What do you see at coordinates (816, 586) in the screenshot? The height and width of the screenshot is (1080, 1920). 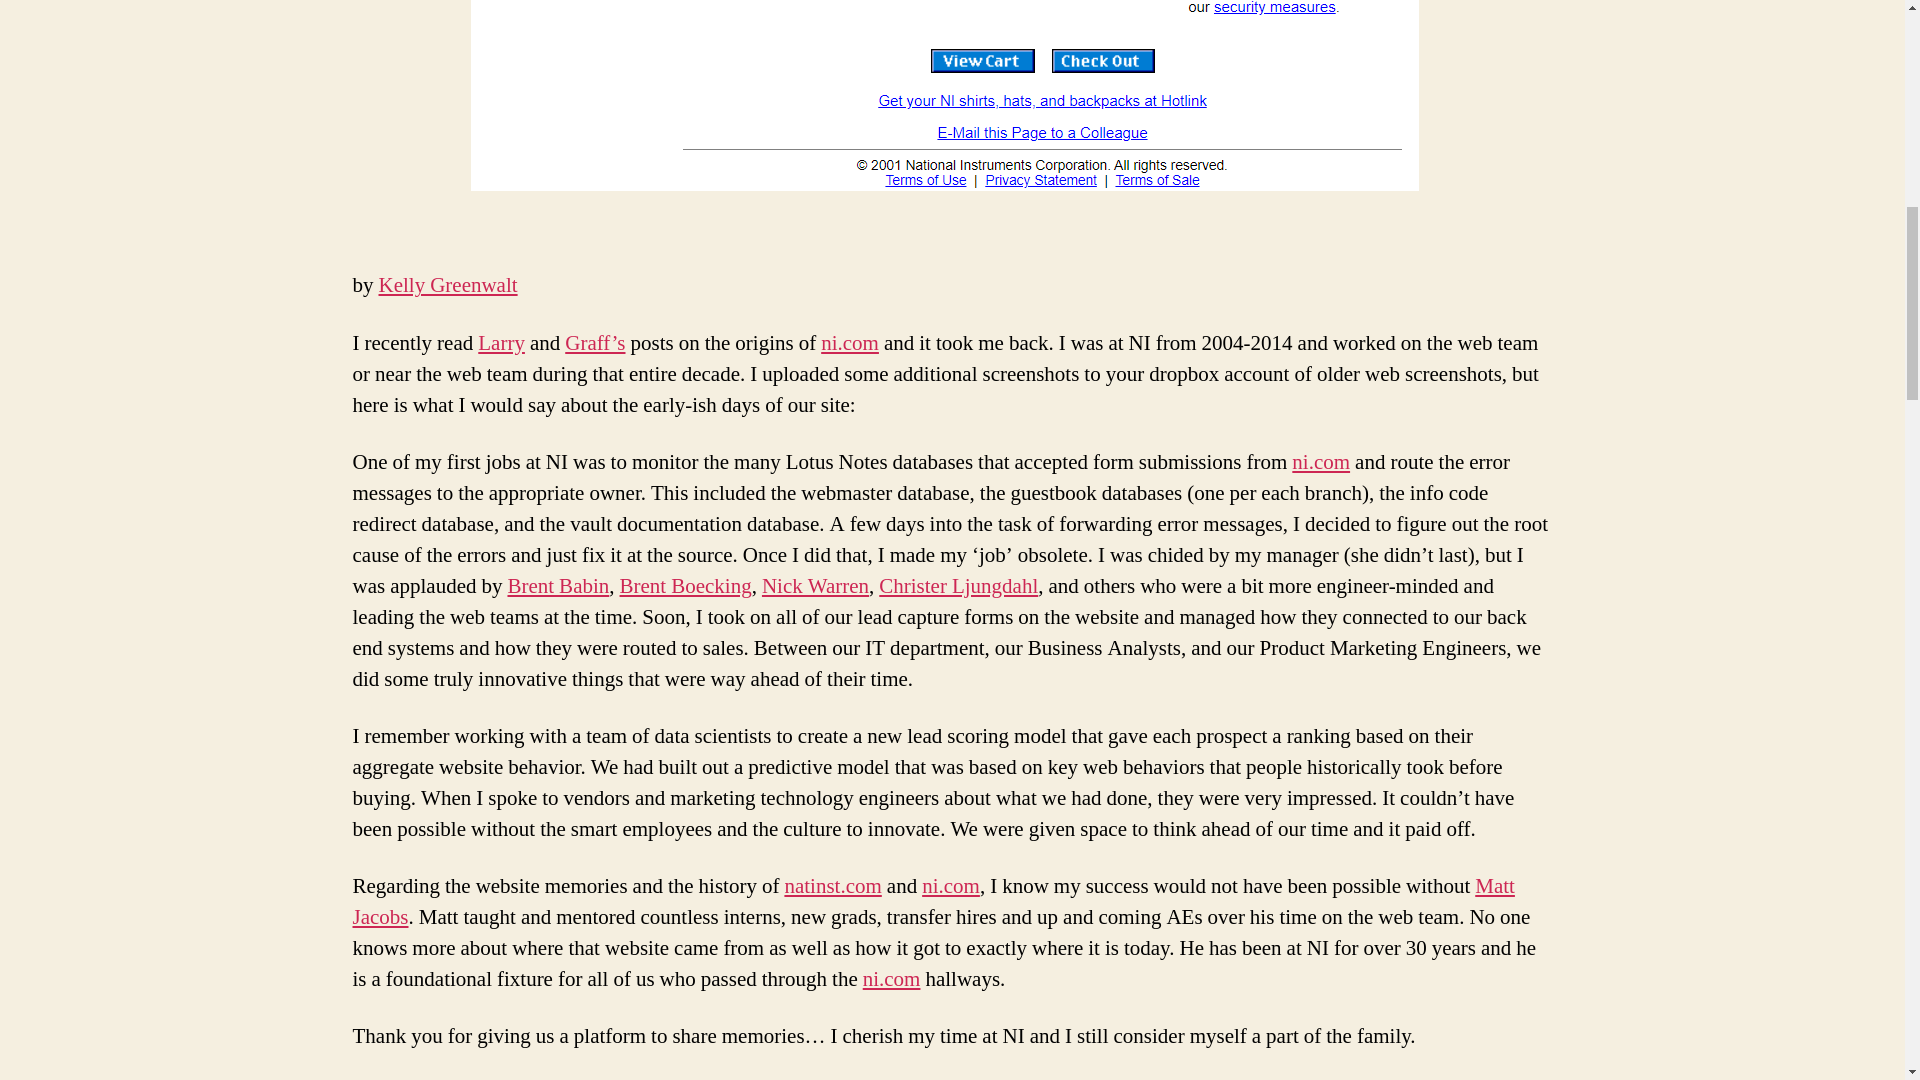 I see `Nick Warren` at bounding box center [816, 586].